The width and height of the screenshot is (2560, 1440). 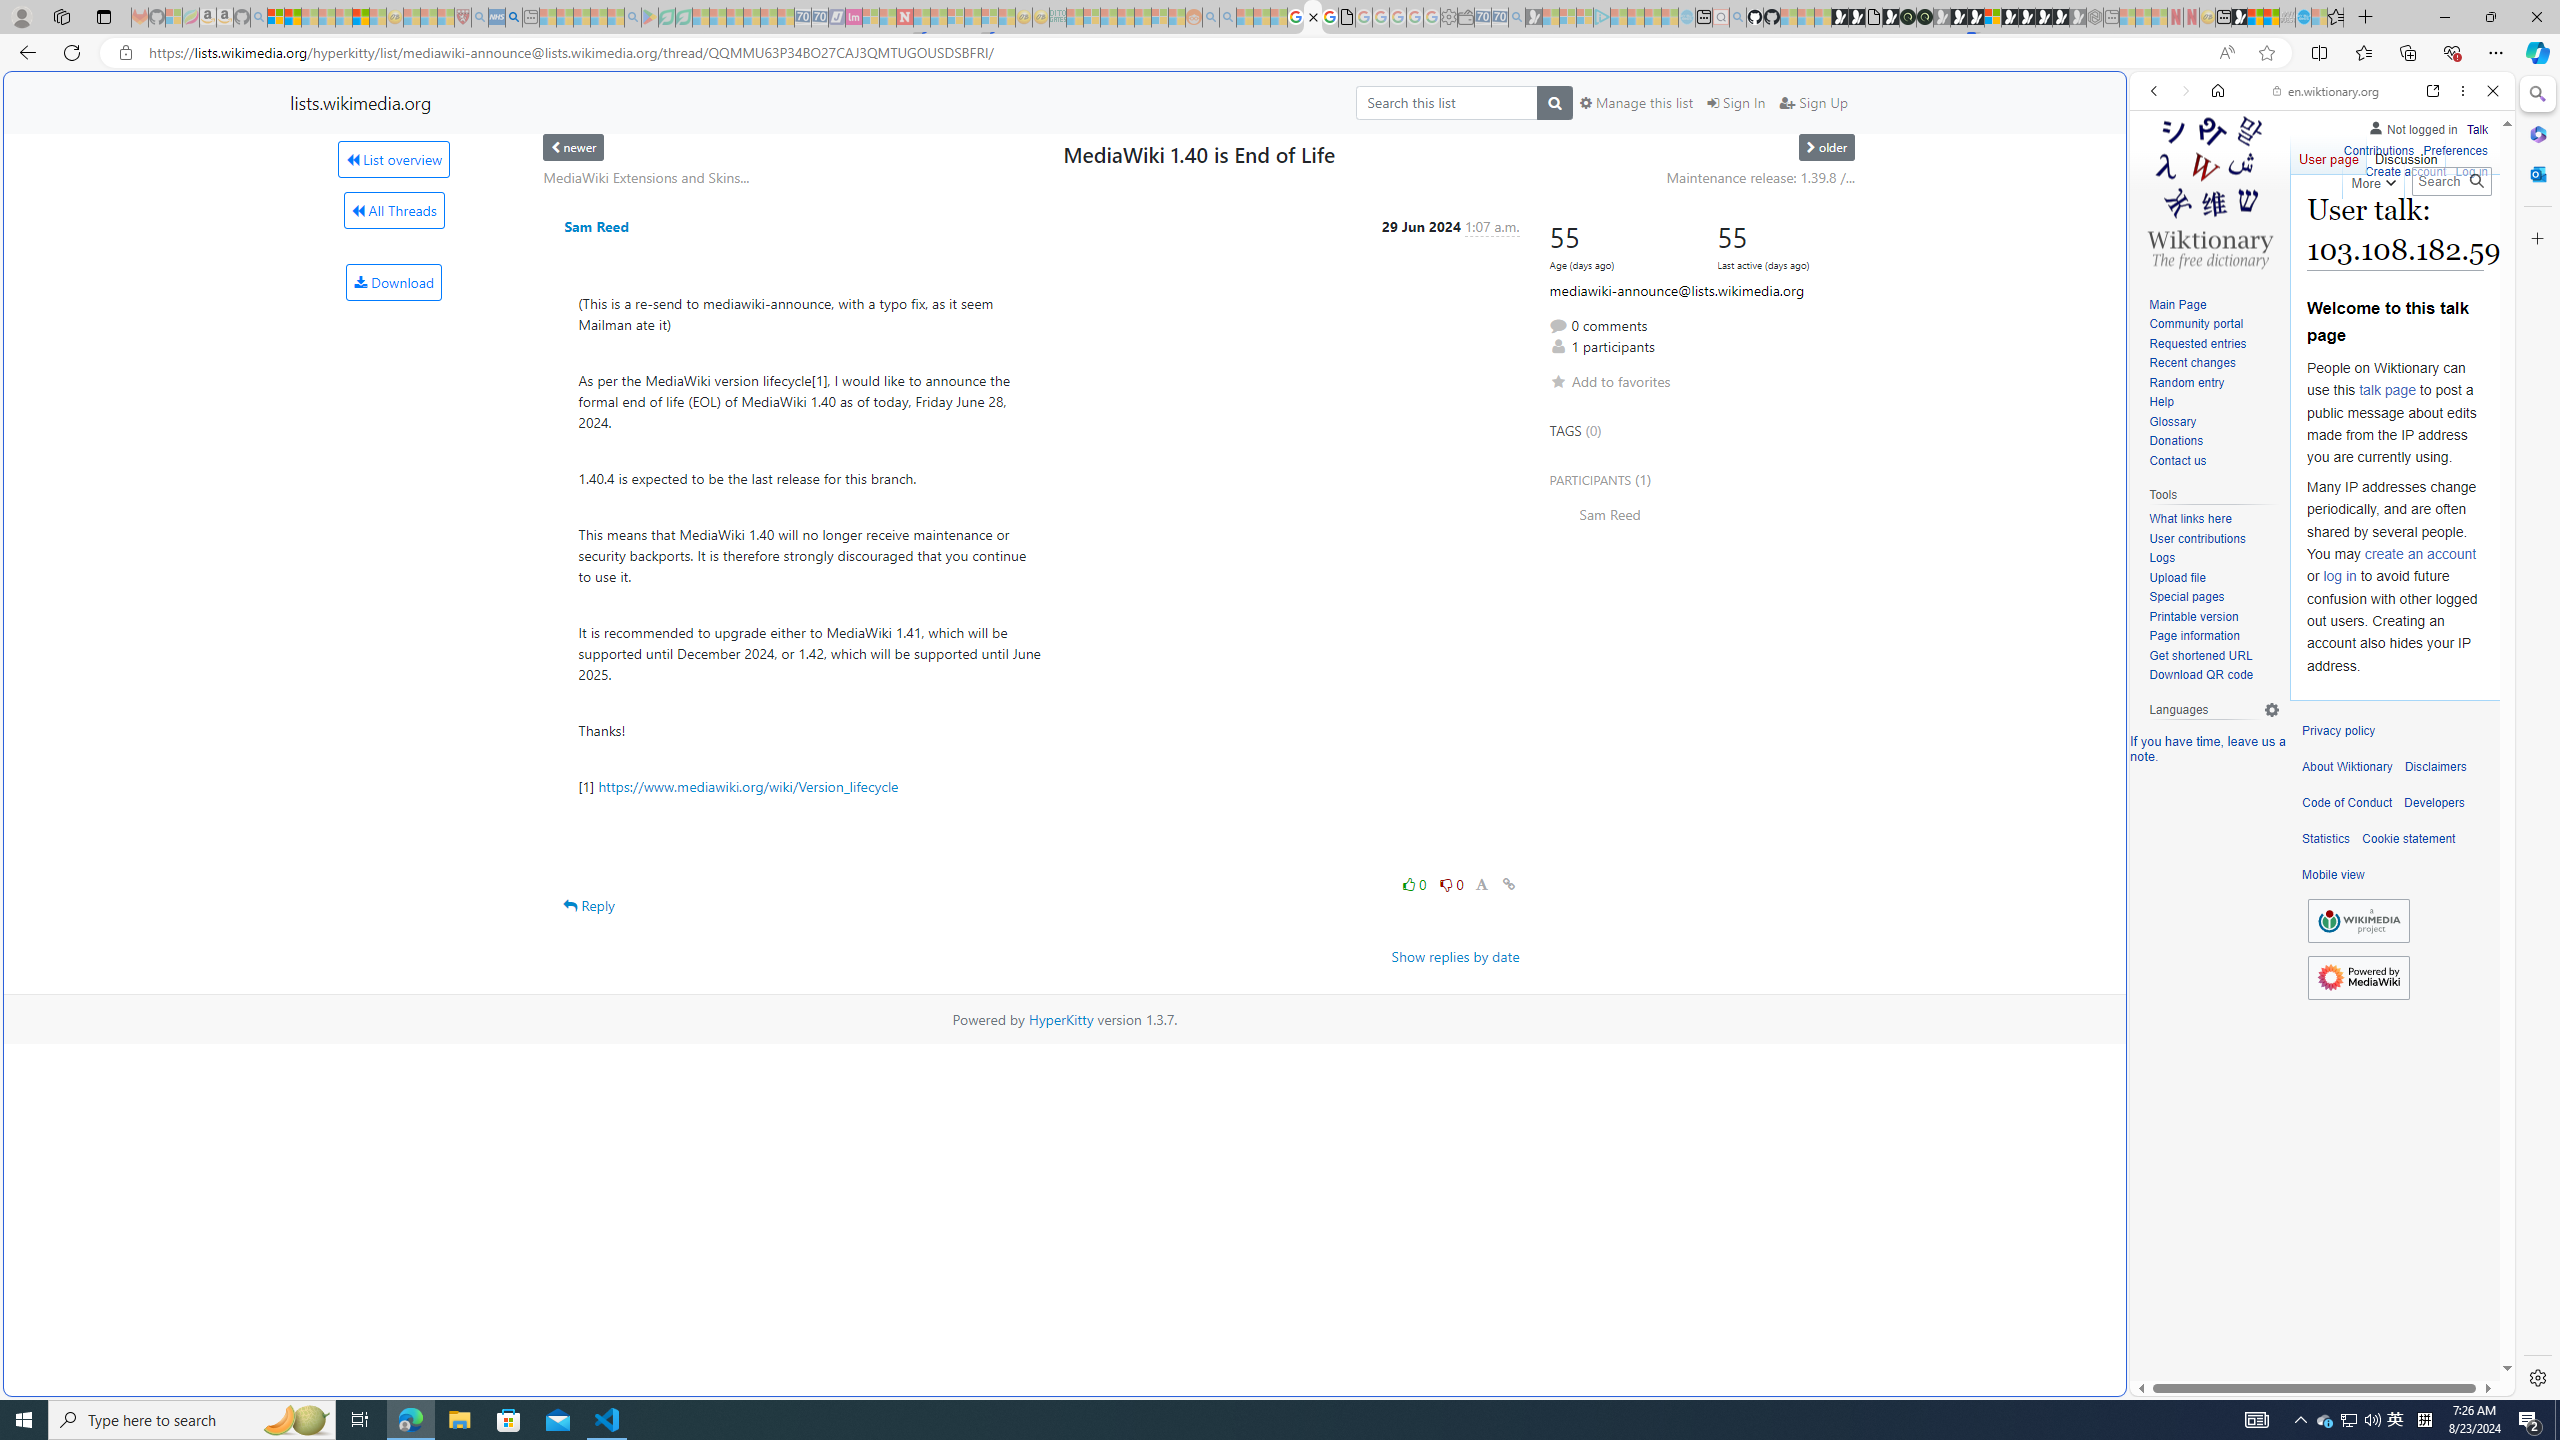 I want to click on Cheap Car Rentals - Save70.com - Sleeping, so click(x=1500, y=17).